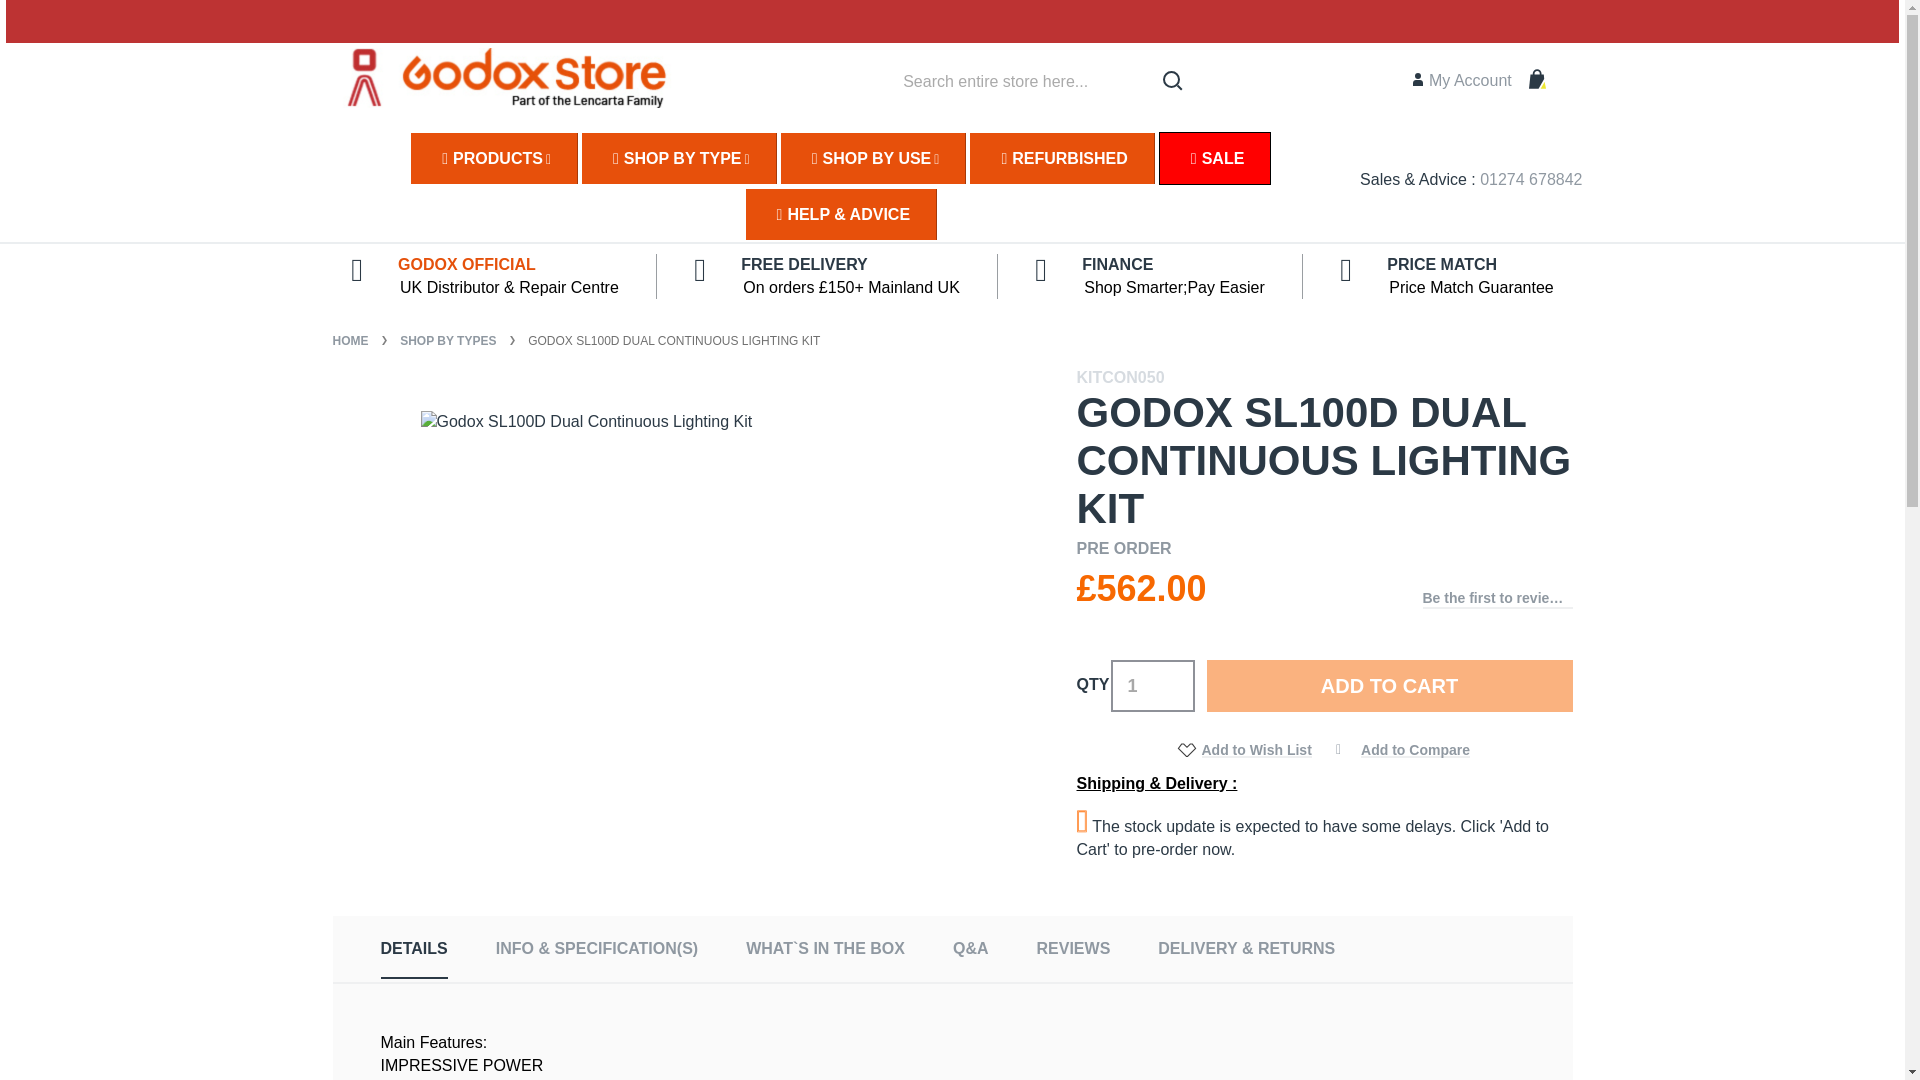 The height and width of the screenshot is (1080, 1920). Describe the element at coordinates (1549, 84) in the screenshot. I see `My Cart` at that location.